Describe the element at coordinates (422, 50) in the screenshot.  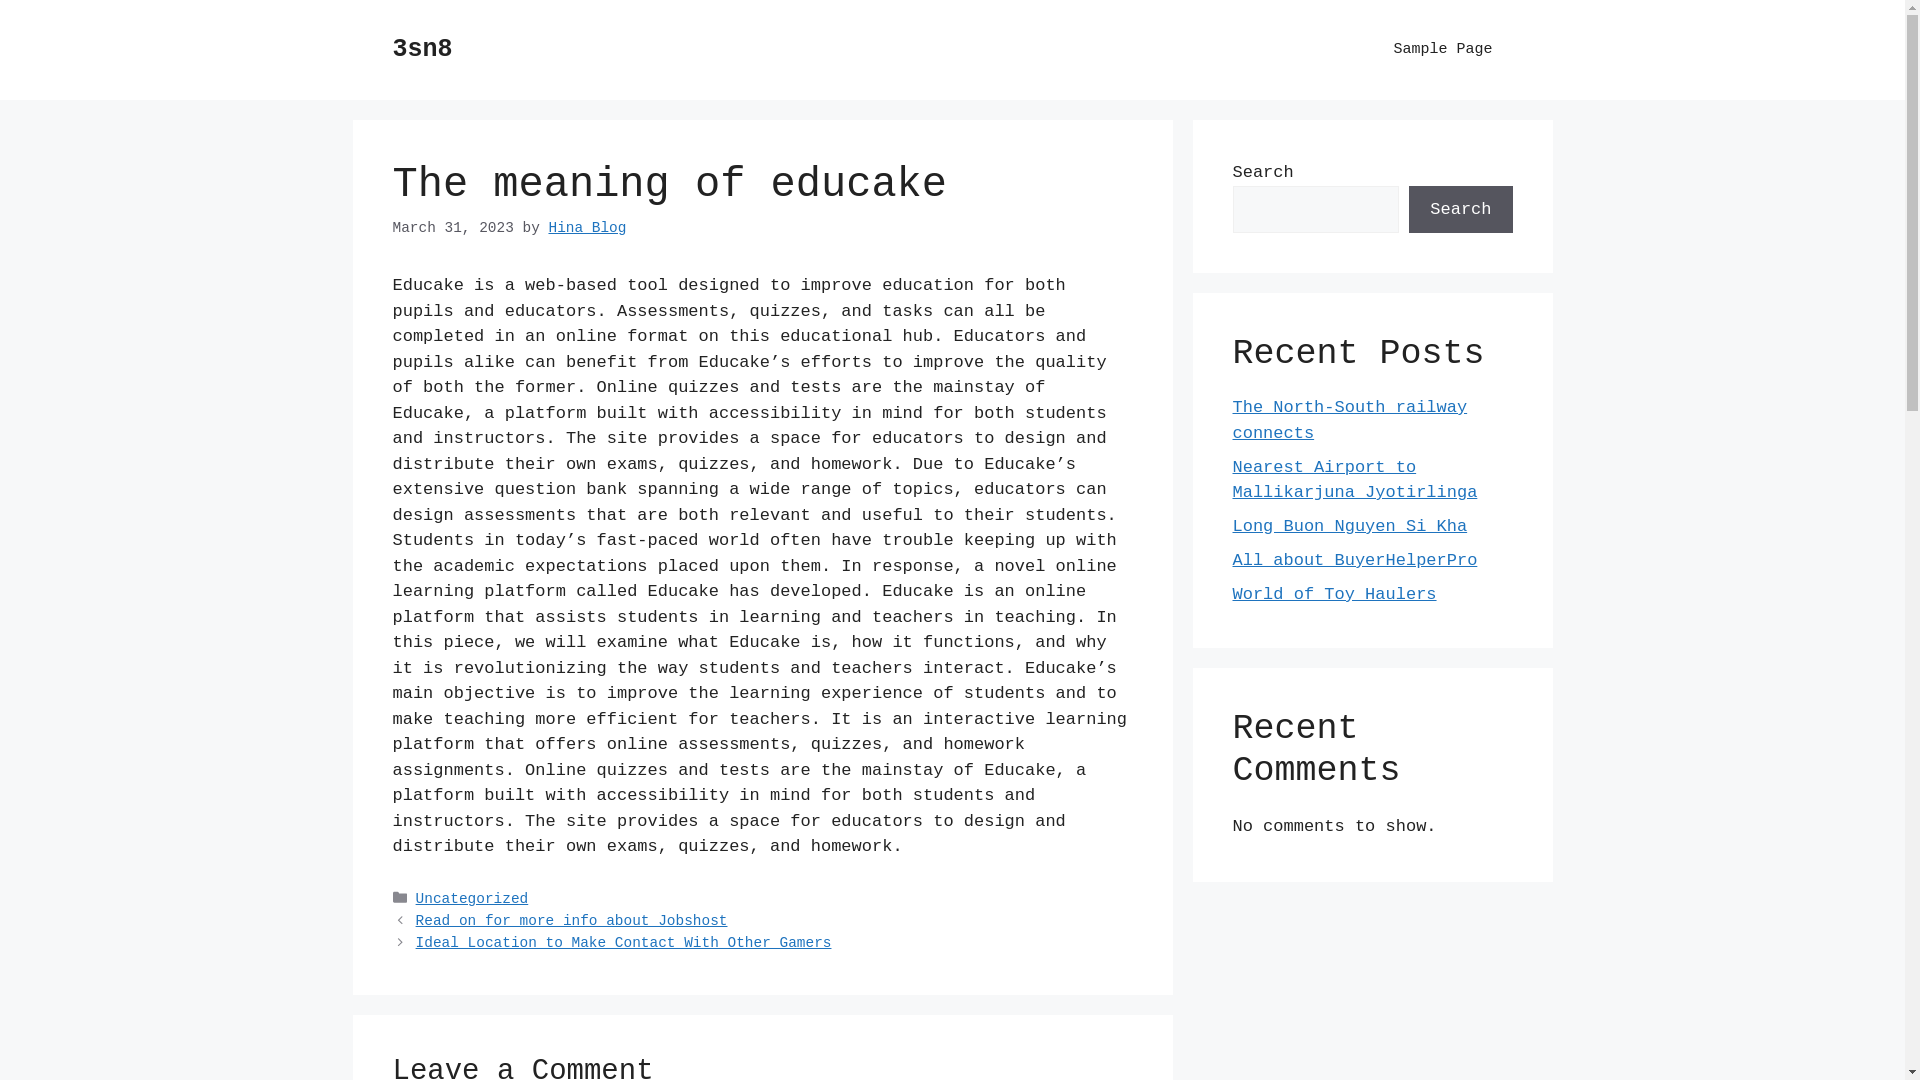
I see `3sn8` at that location.